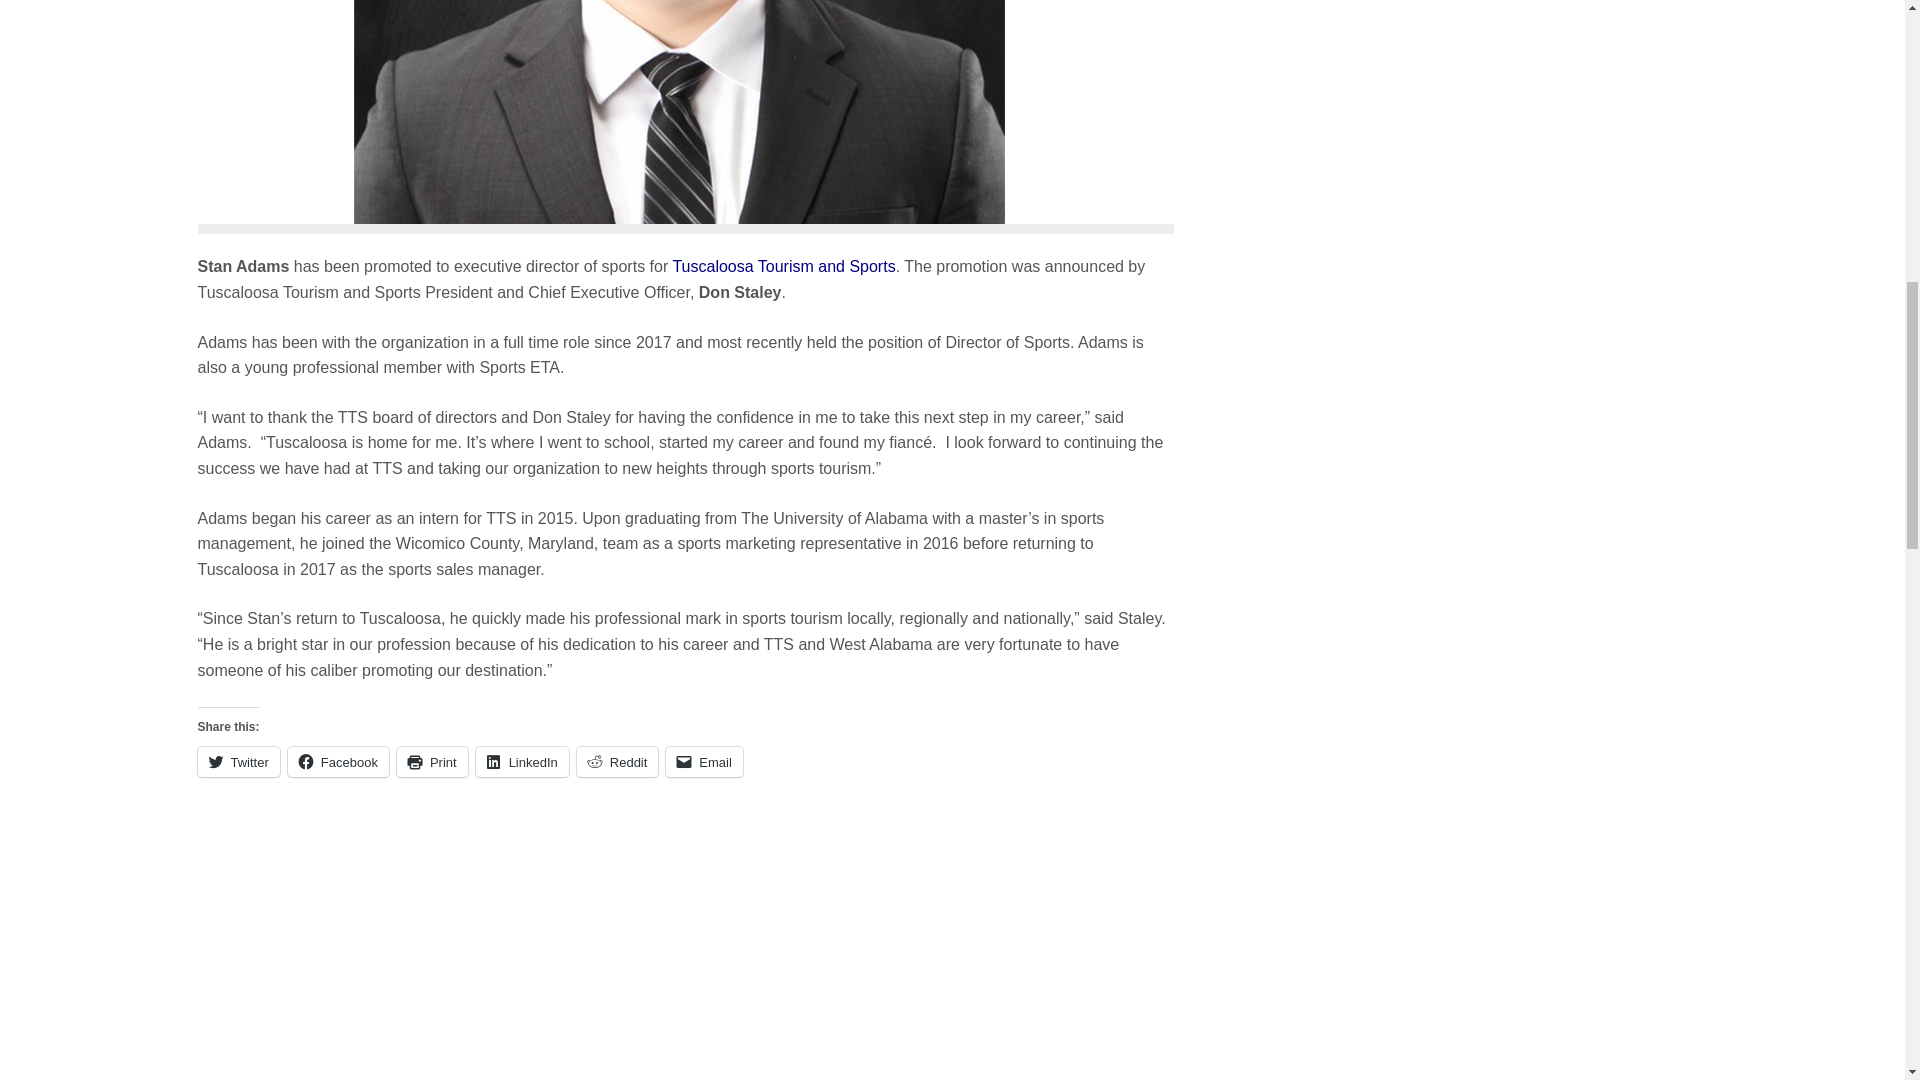 This screenshot has height=1080, width=1920. What do you see at coordinates (704, 762) in the screenshot?
I see `Click to email a link to a friend` at bounding box center [704, 762].